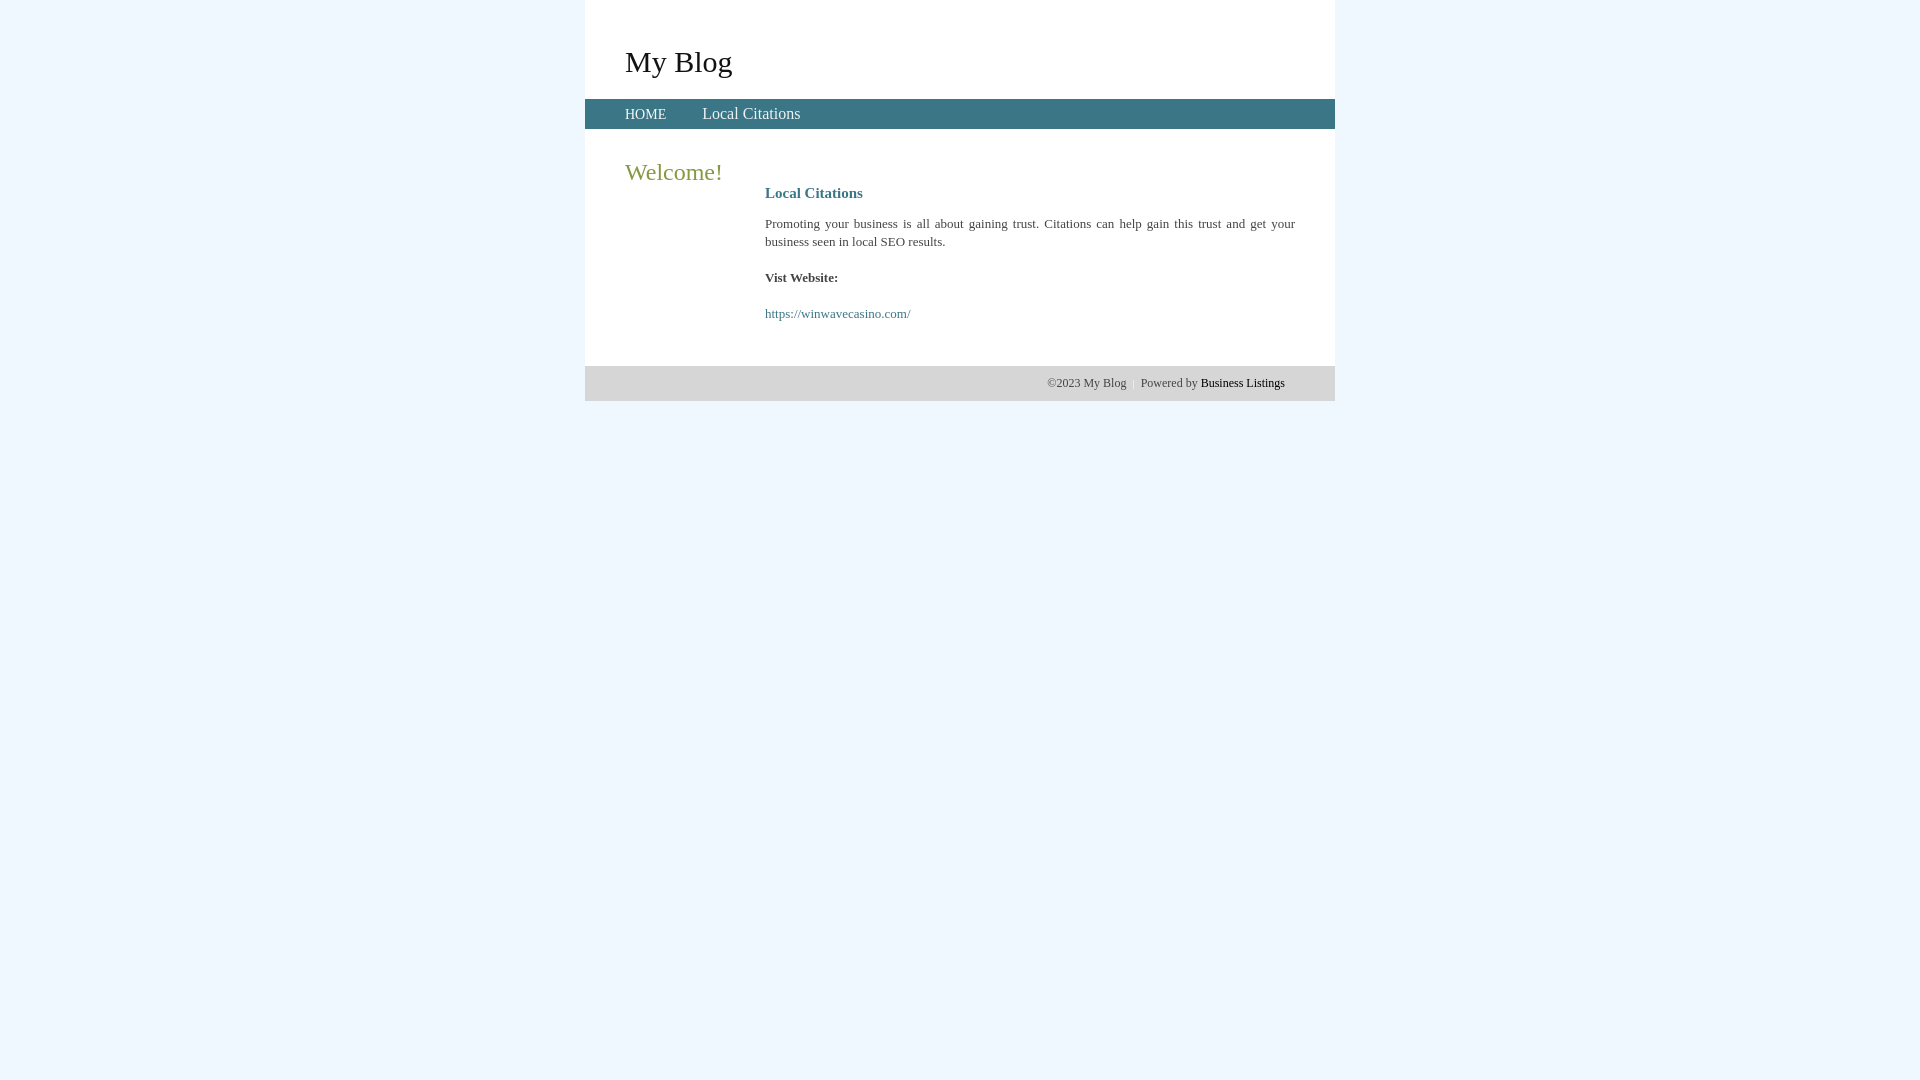 The height and width of the screenshot is (1080, 1920). I want to click on https://winwavecasino.com/, so click(838, 314).